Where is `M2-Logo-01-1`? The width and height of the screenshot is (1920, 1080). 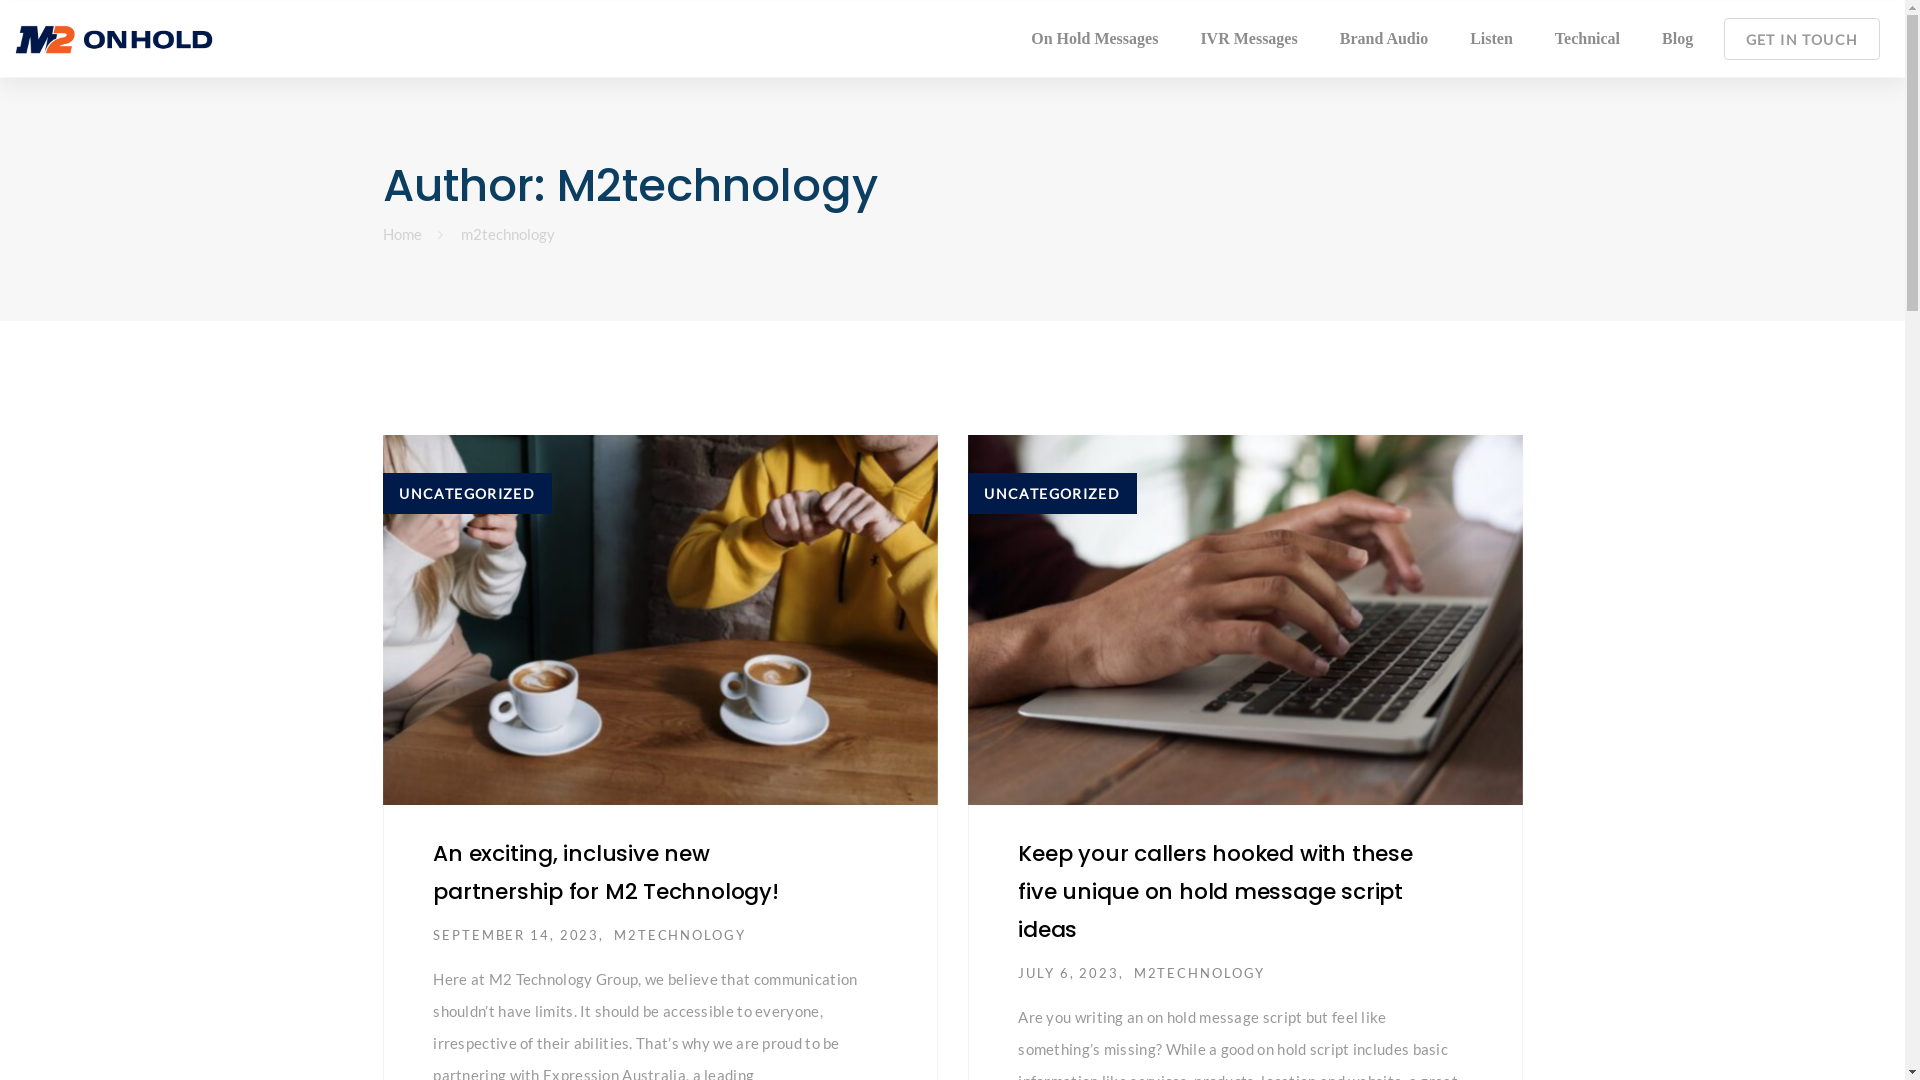
M2-Logo-01-1 is located at coordinates (507, 738).